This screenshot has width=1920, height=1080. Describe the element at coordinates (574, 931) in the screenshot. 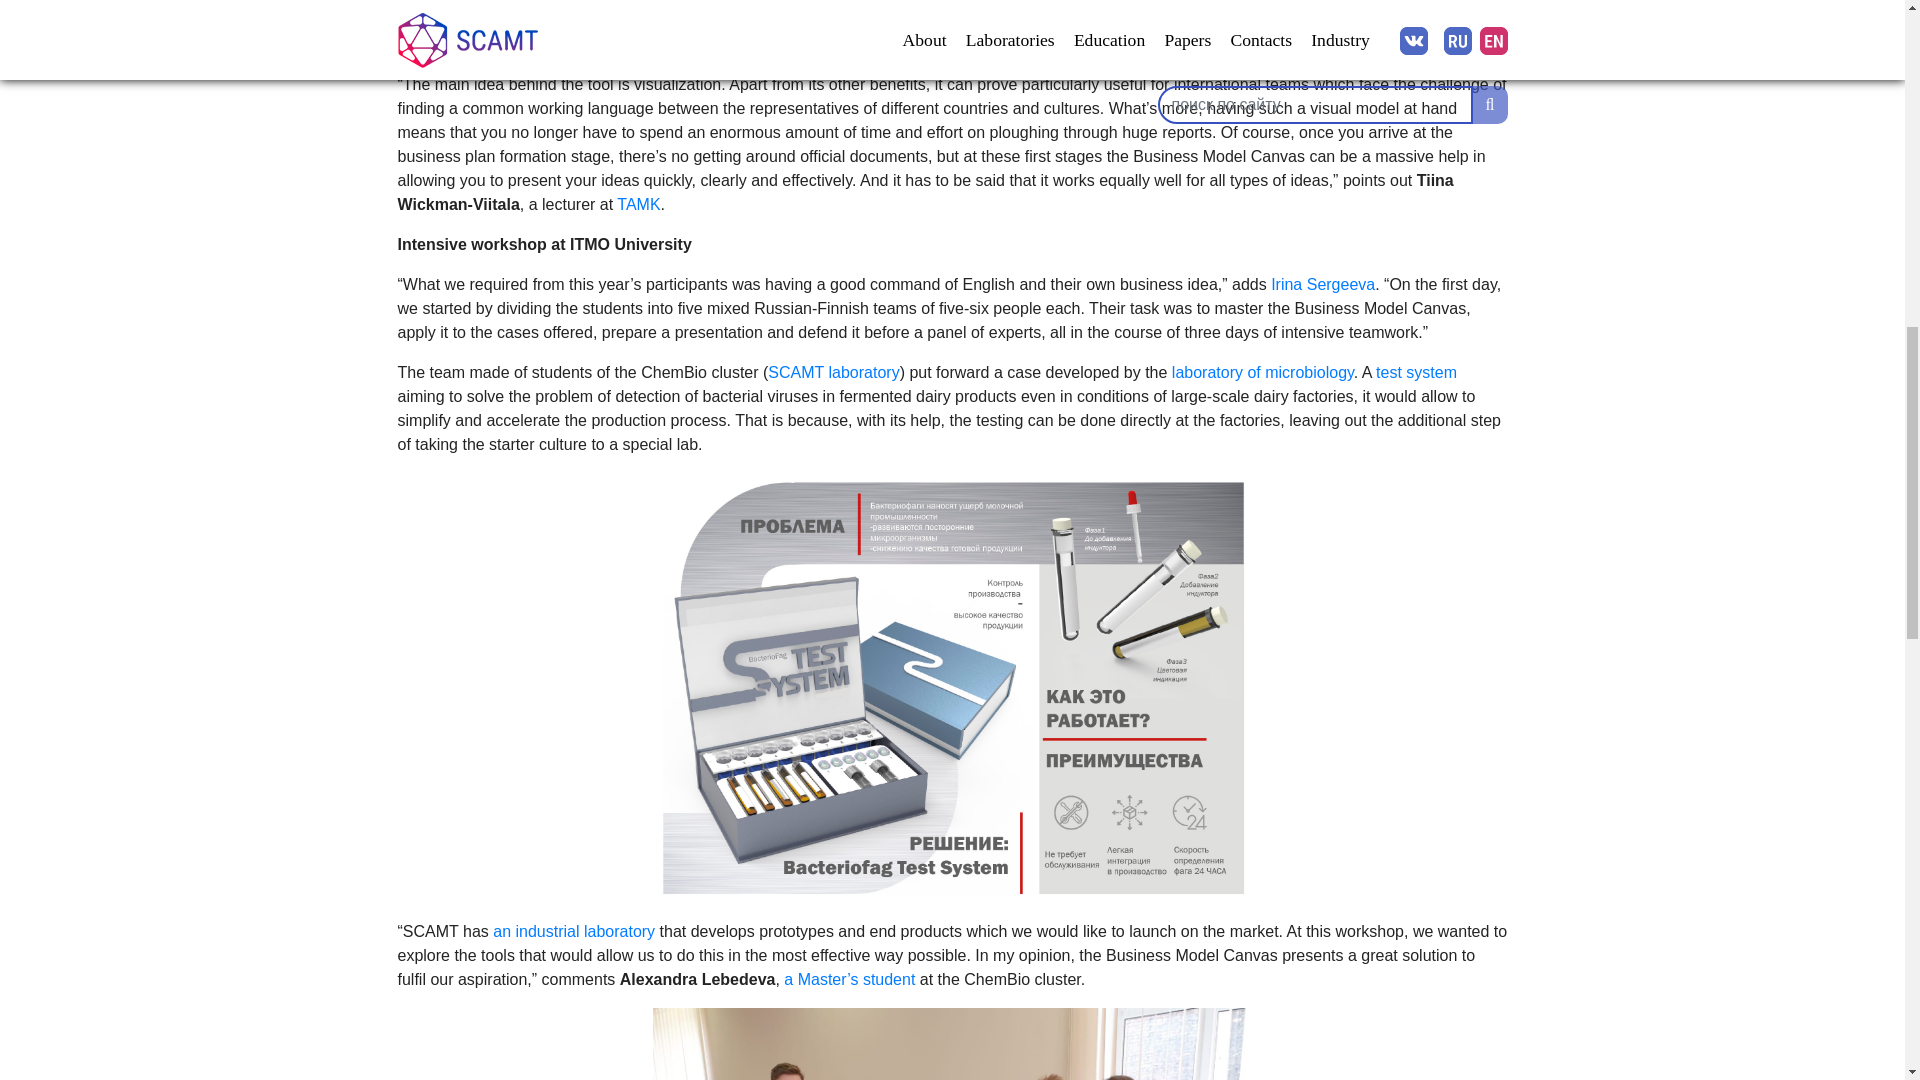

I see `an industrial laboratory` at that location.